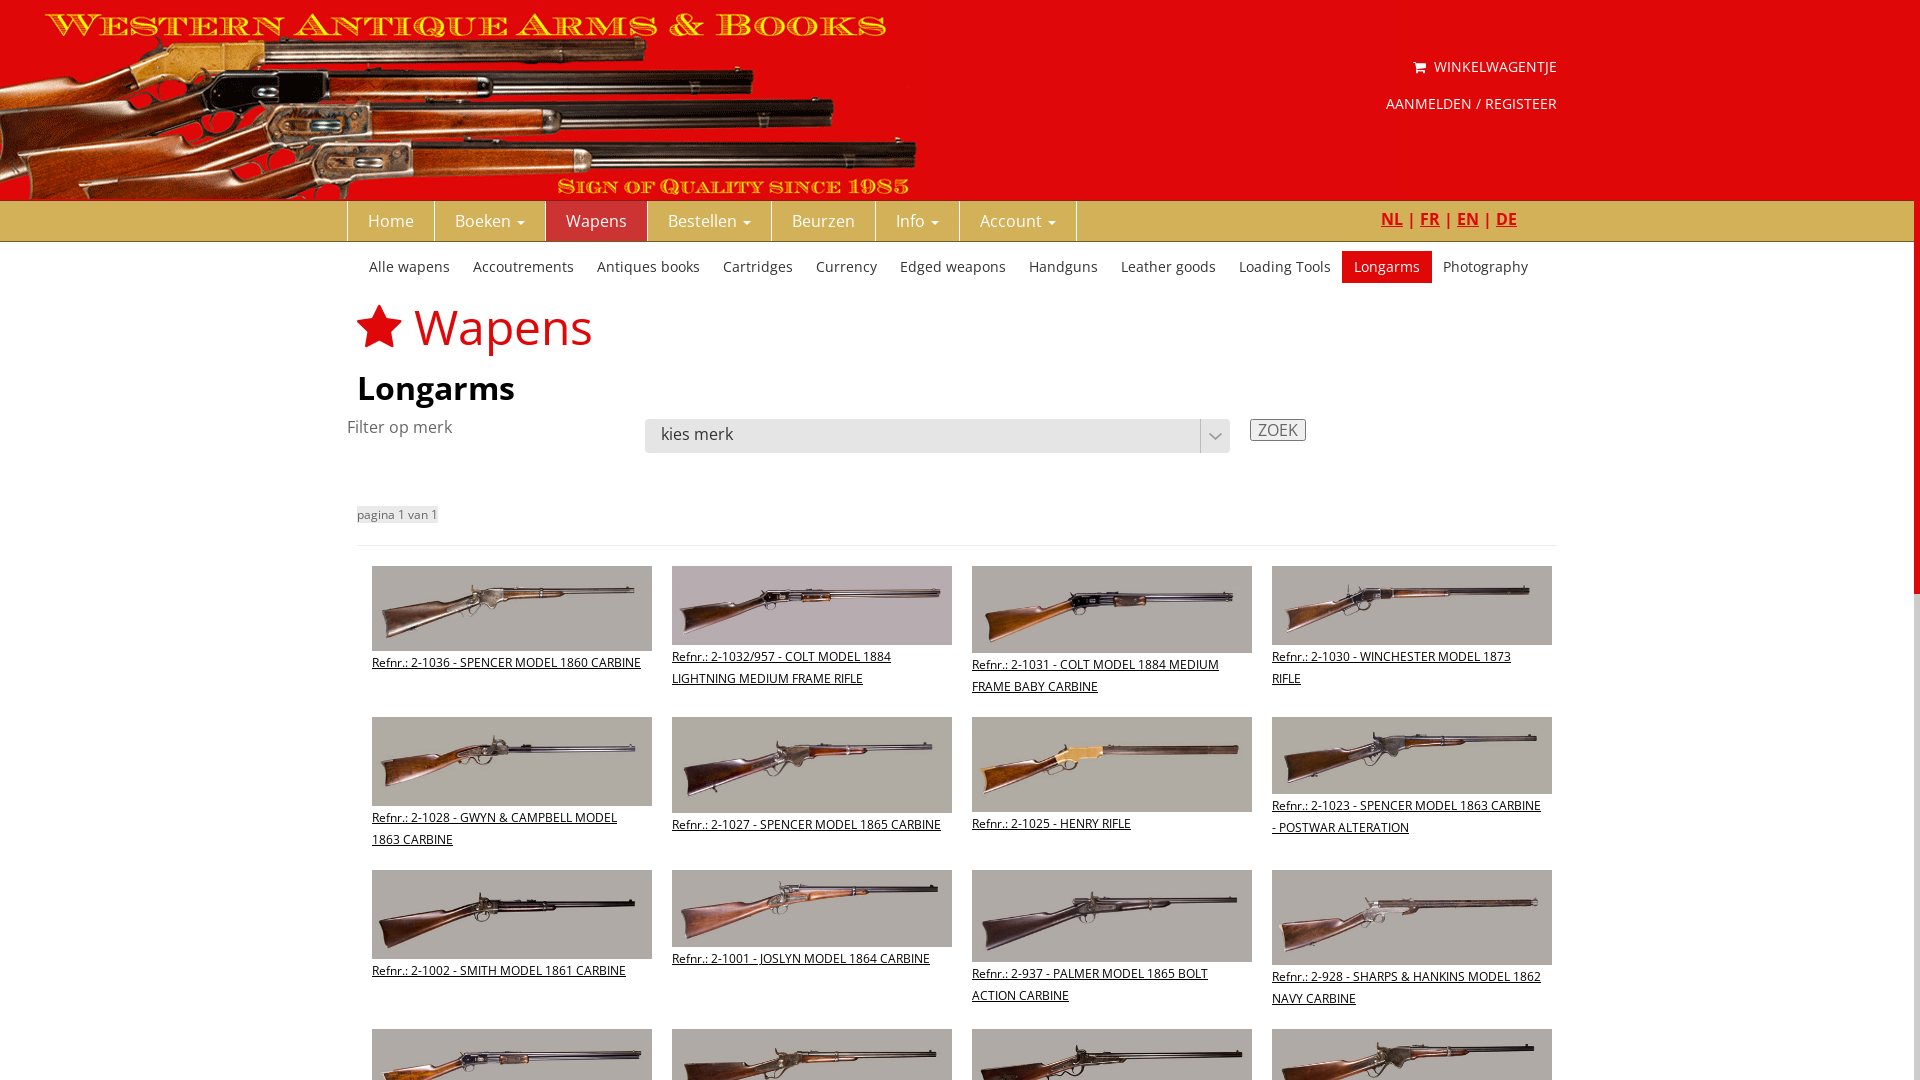 The height and width of the screenshot is (1080, 1920). Describe the element at coordinates (812, 794) in the screenshot. I see `Refnr.: 2-1027 - SPENCER MODEL 1865 CARBINE` at that location.